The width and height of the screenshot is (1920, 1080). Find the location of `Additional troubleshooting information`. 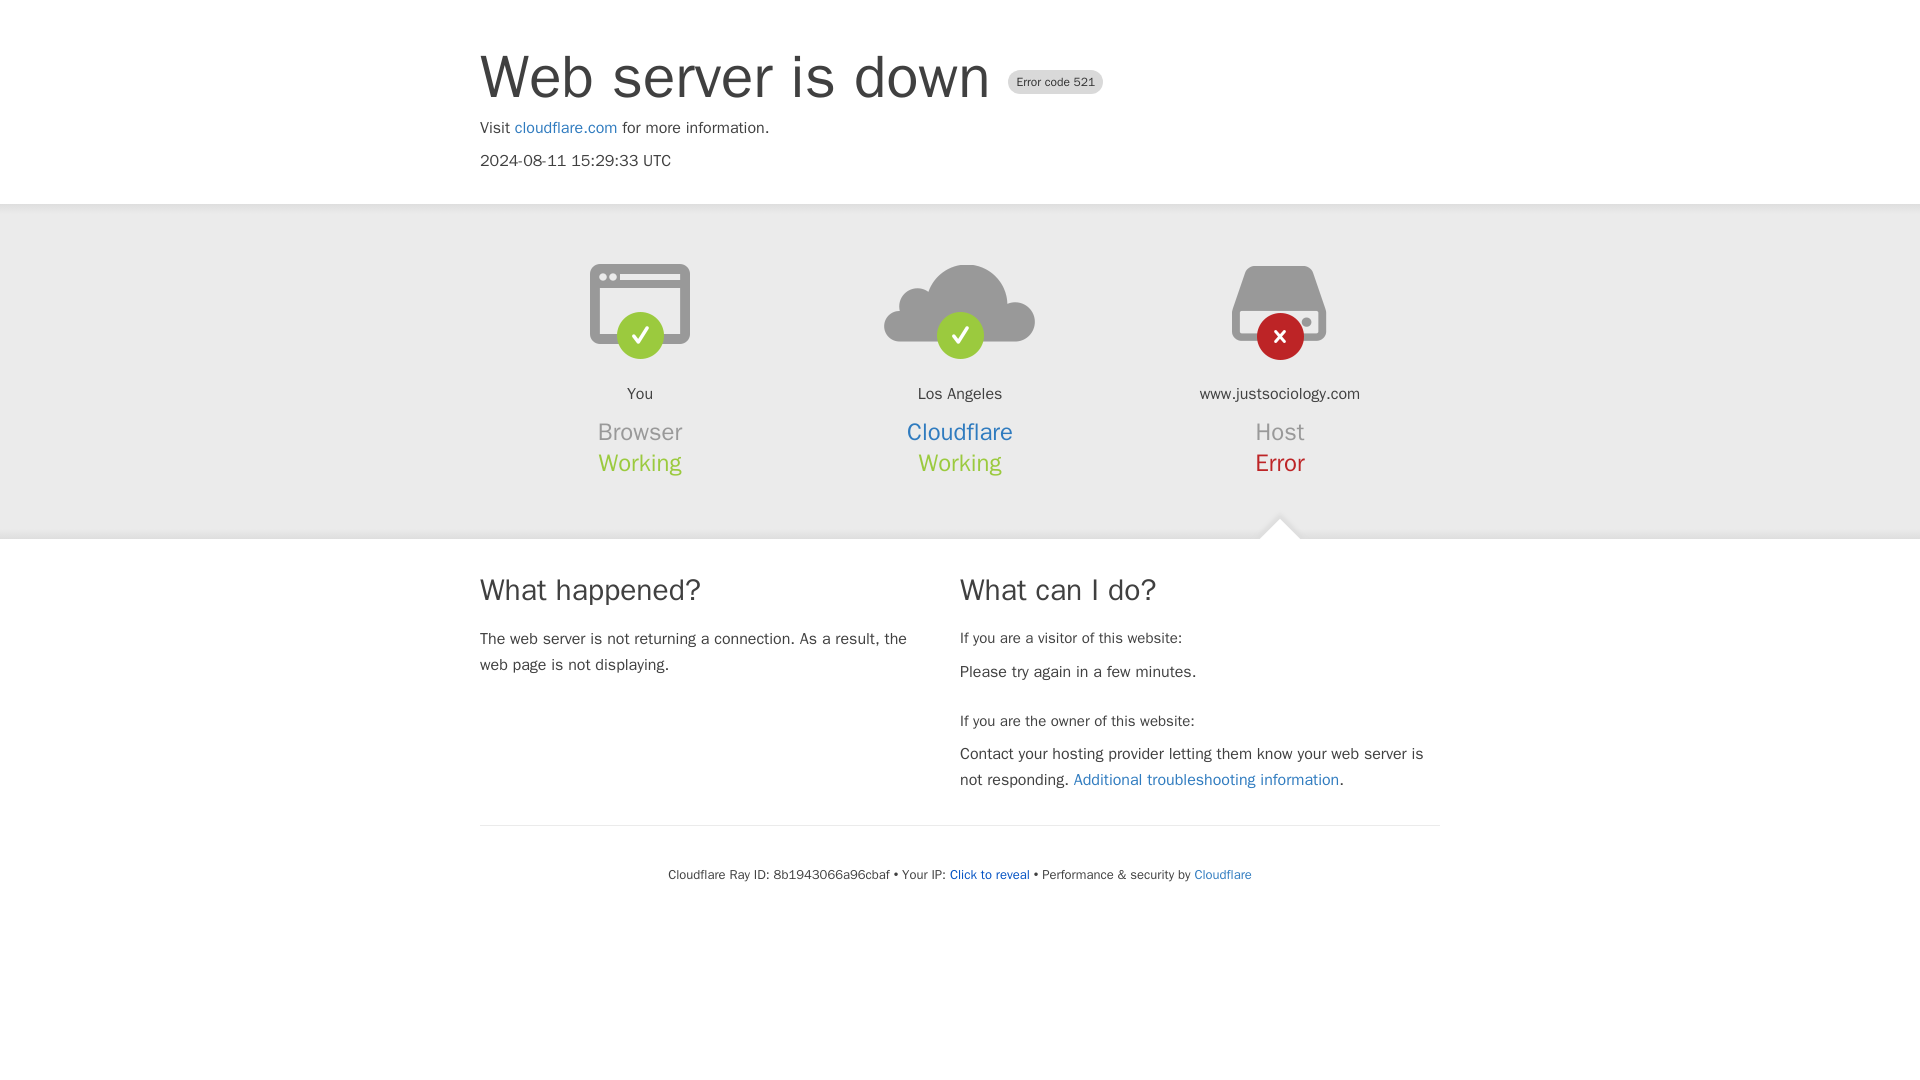

Additional troubleshooting information is located at coordinates (1206, 780).